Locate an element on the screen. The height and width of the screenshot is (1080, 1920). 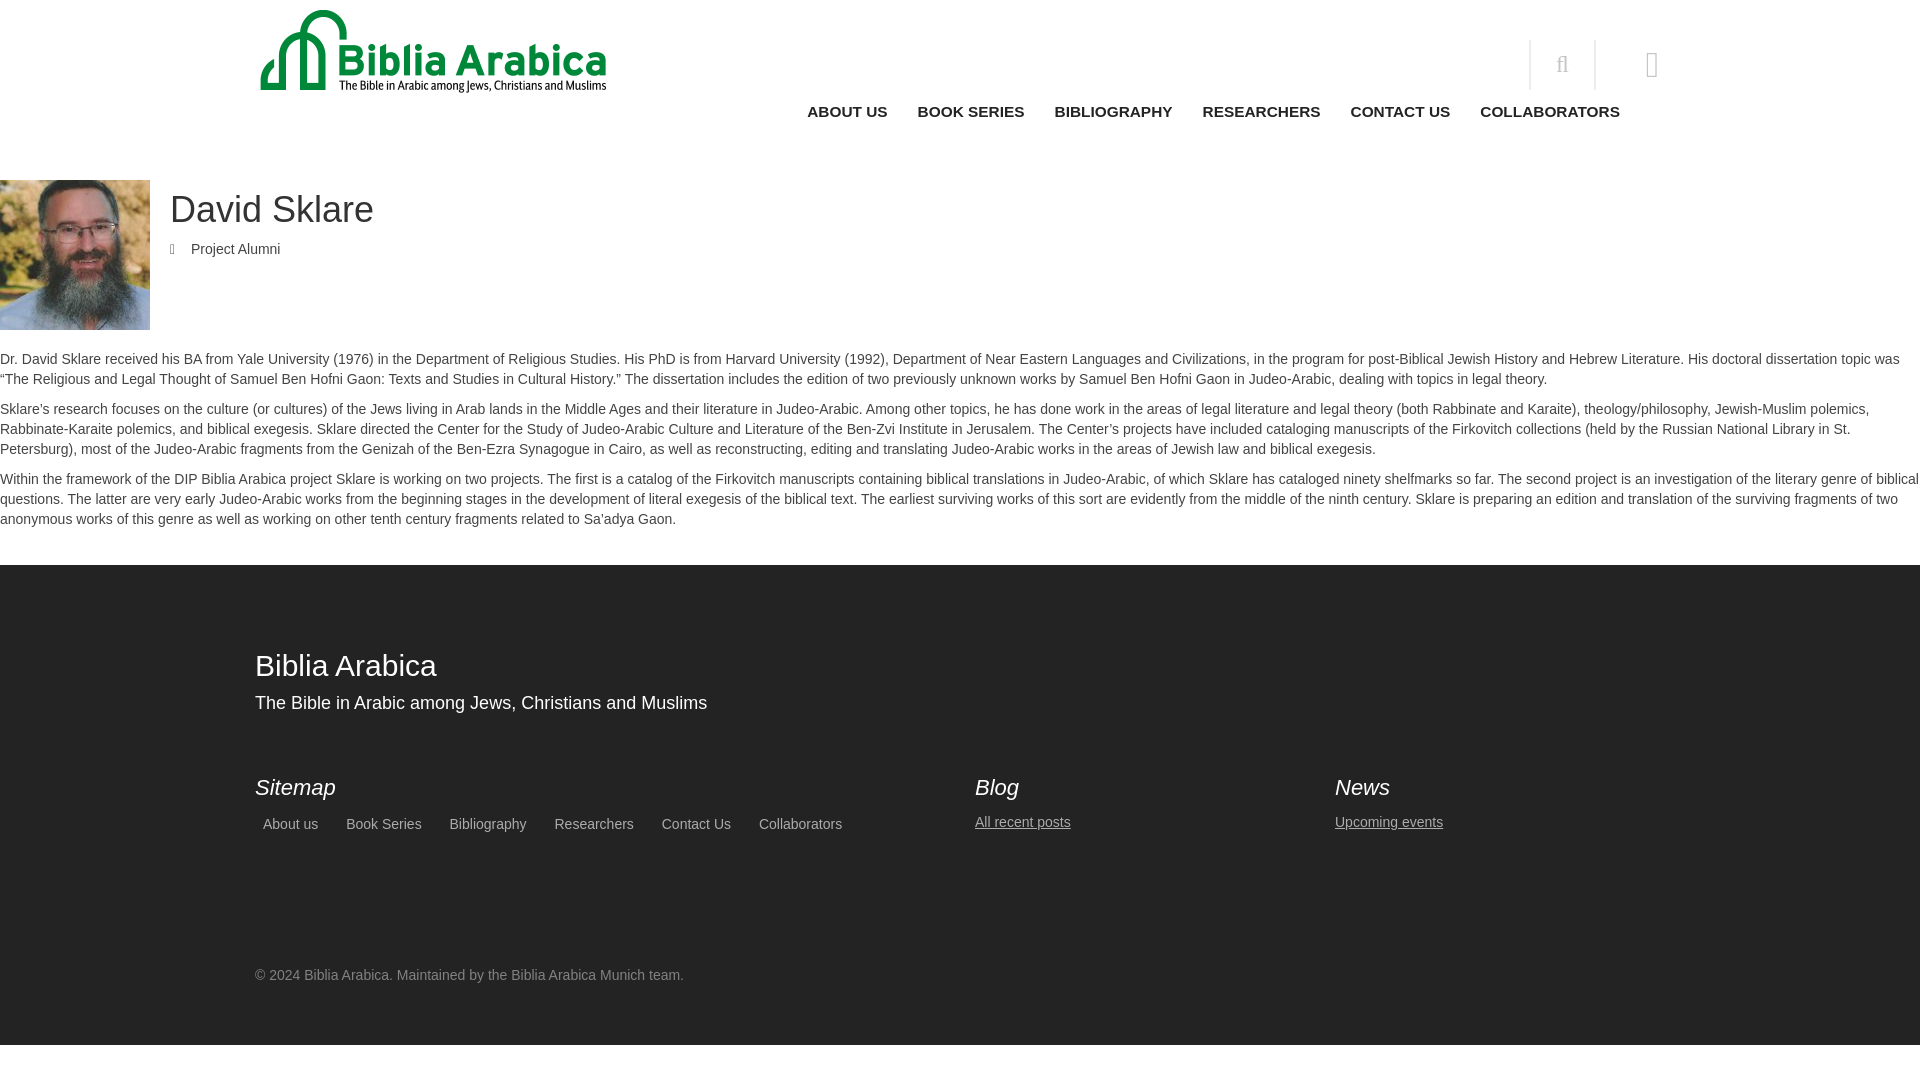
Upcoming events is located at coordinates (1388, 822).